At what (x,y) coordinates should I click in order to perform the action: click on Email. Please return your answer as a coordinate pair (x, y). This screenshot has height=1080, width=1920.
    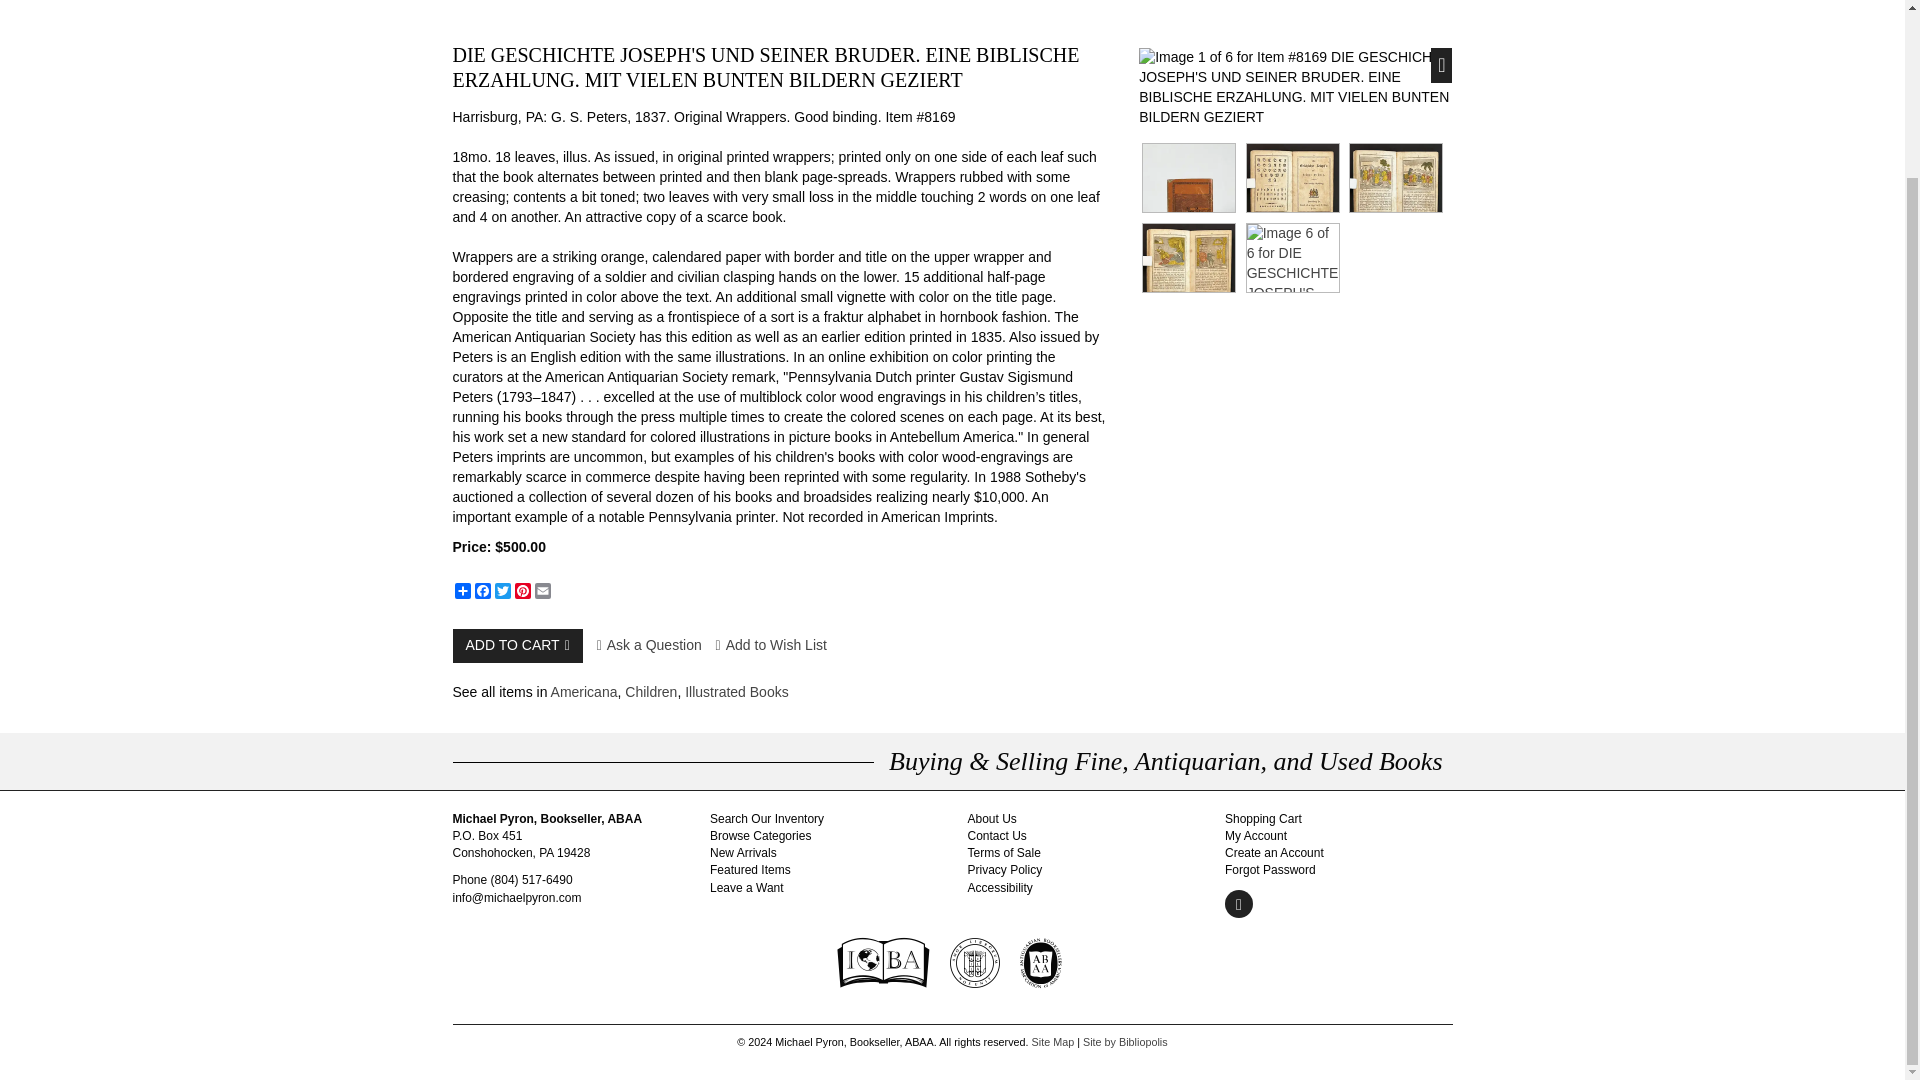
    Looking at the image, I should click on (542, 591).